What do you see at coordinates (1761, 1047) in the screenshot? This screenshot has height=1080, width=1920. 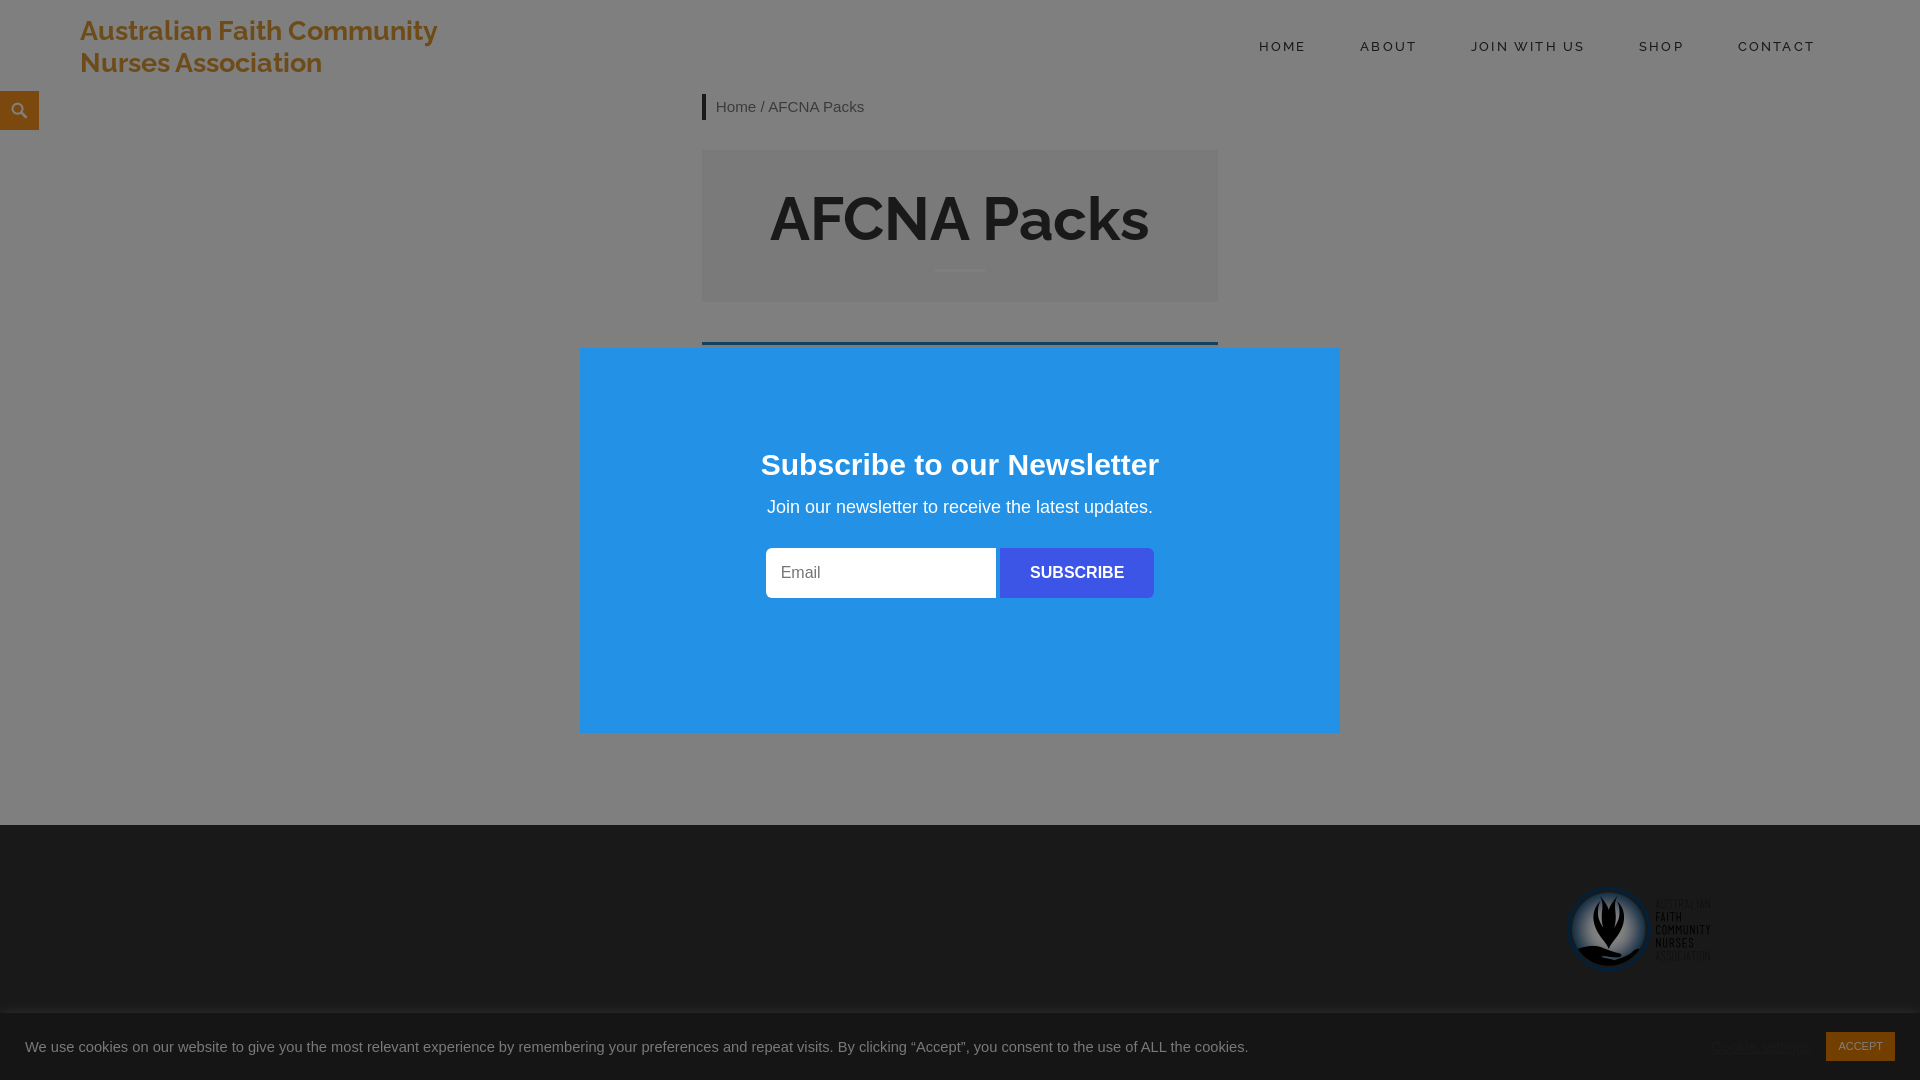 I see `Cookie settings` at bounding box center [1761, 1047].